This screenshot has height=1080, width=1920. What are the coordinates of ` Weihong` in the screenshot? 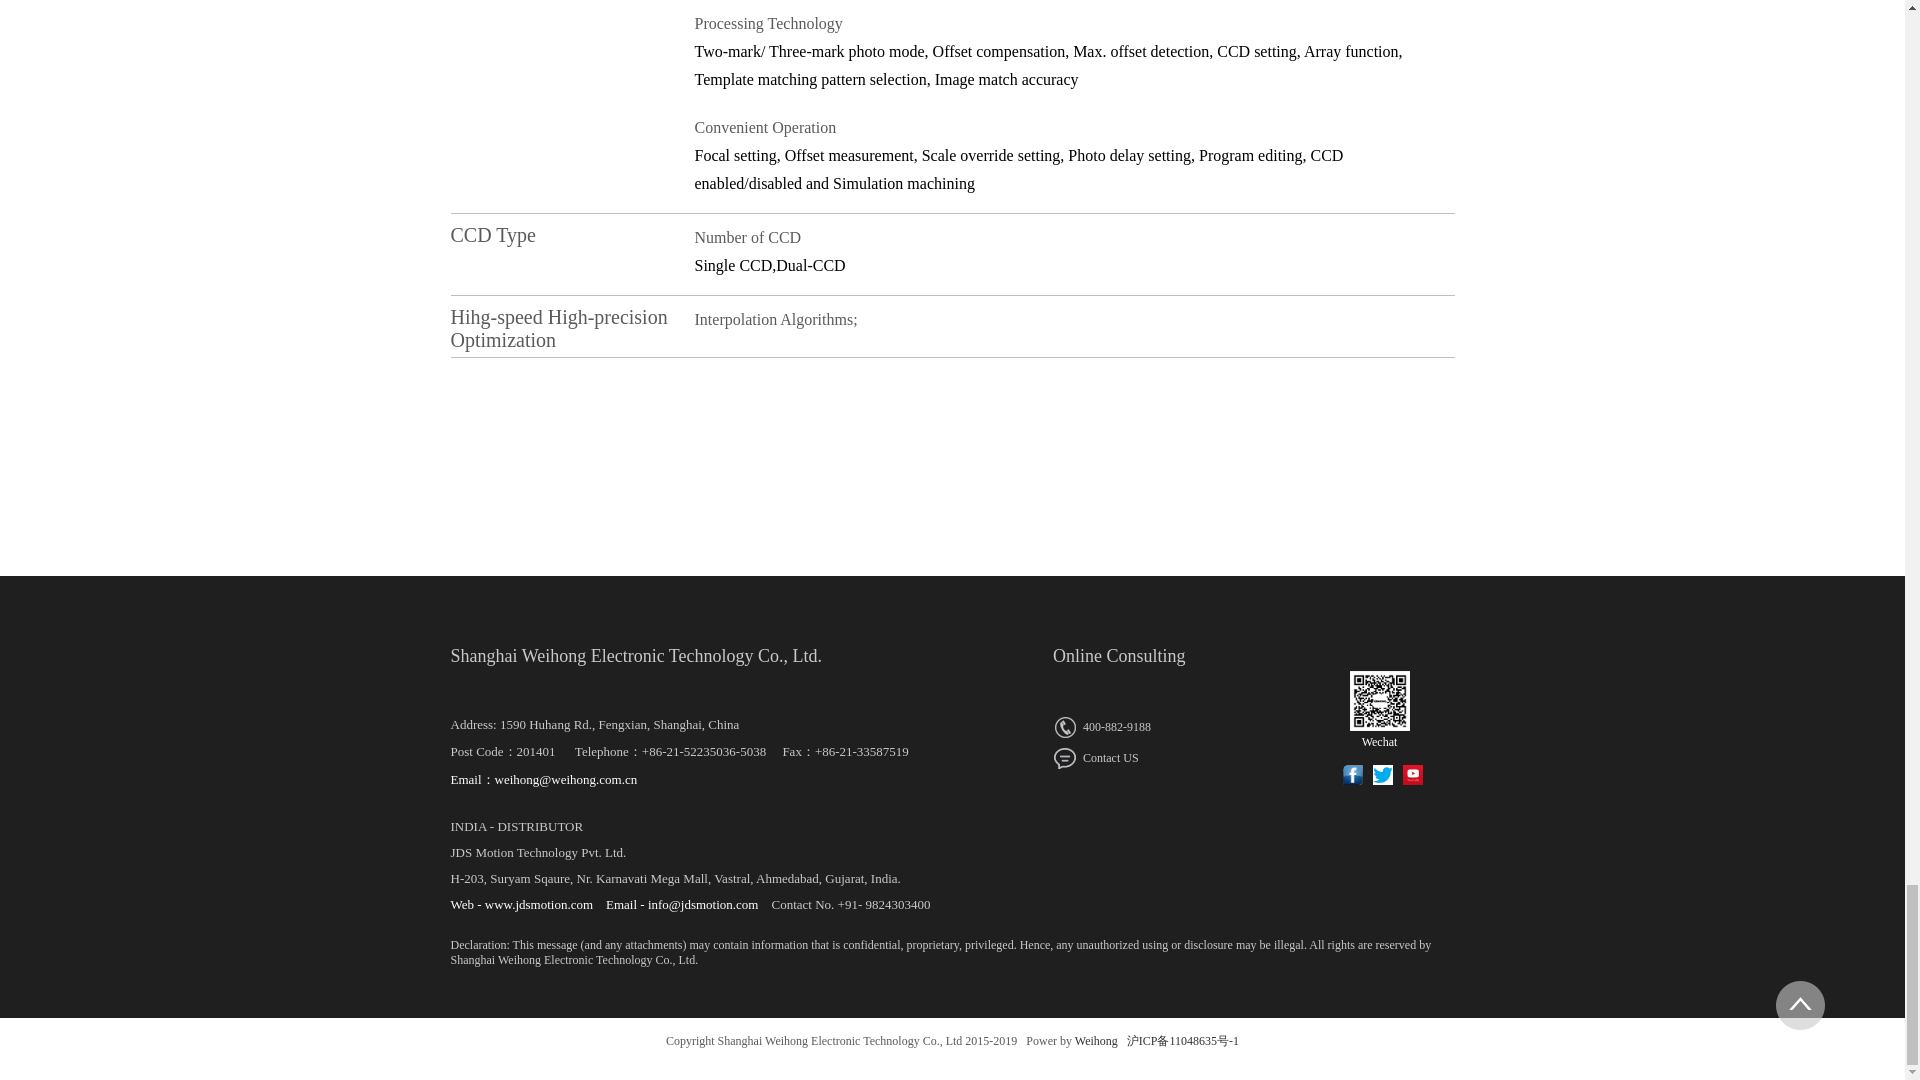 It's located at (1094, 1040).